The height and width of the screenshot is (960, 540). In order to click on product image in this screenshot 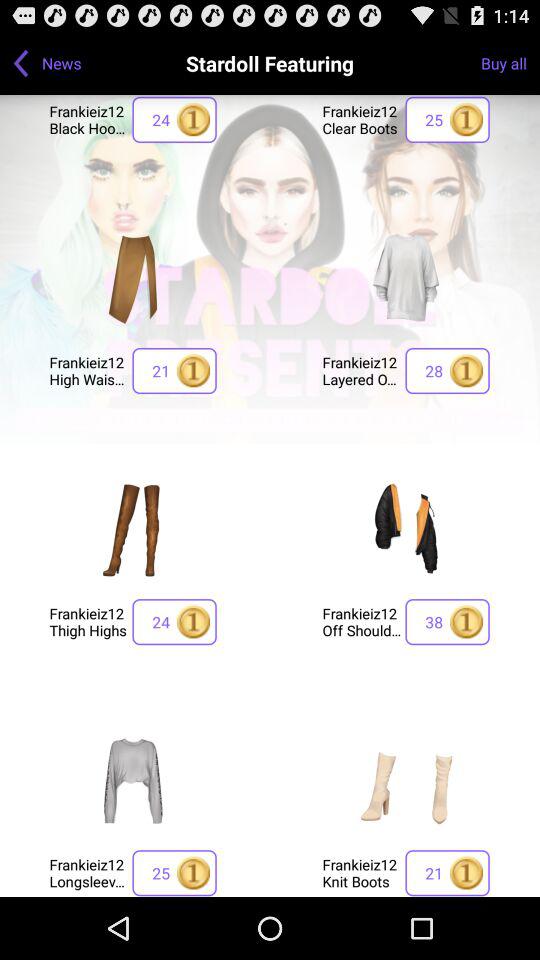, I will do `click(133, 780)`.